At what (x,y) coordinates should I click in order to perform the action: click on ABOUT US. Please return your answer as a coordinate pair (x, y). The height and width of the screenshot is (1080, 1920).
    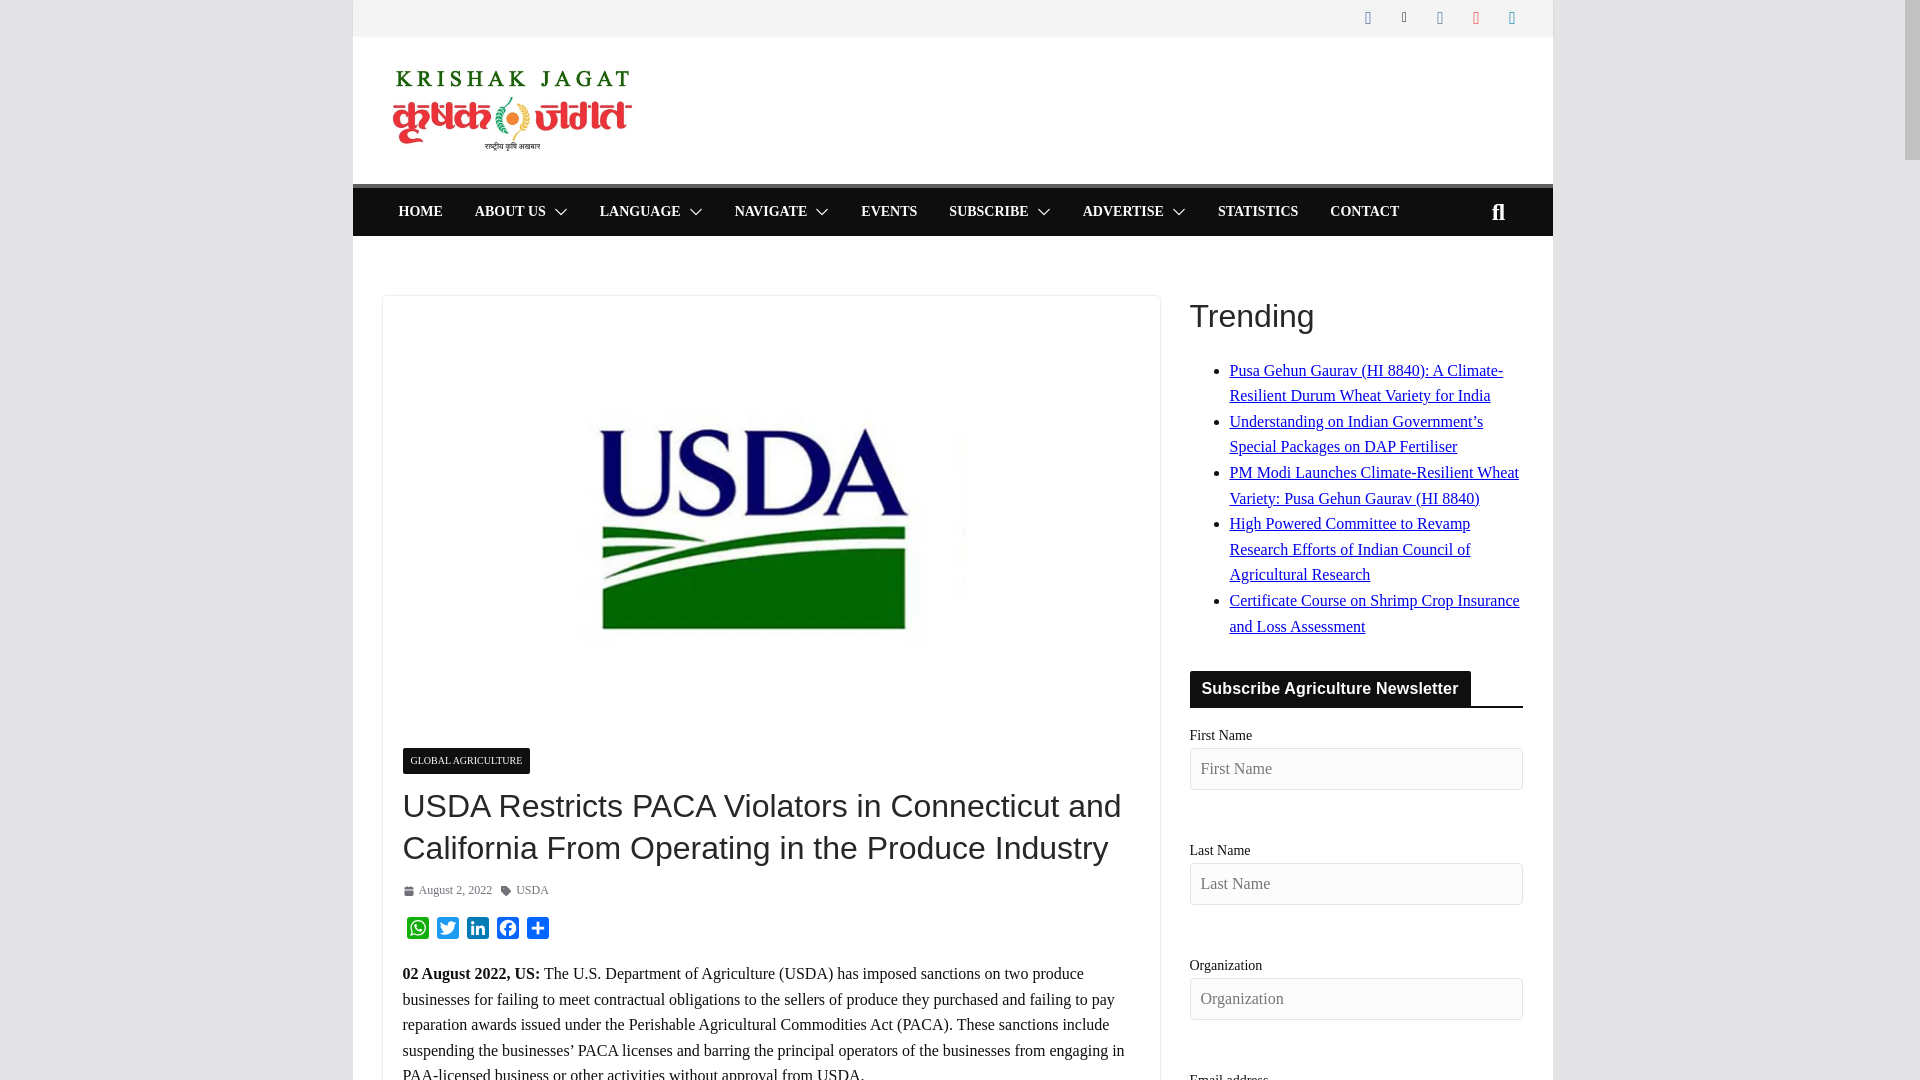
    Looking at the image, I should click on (510, 211).